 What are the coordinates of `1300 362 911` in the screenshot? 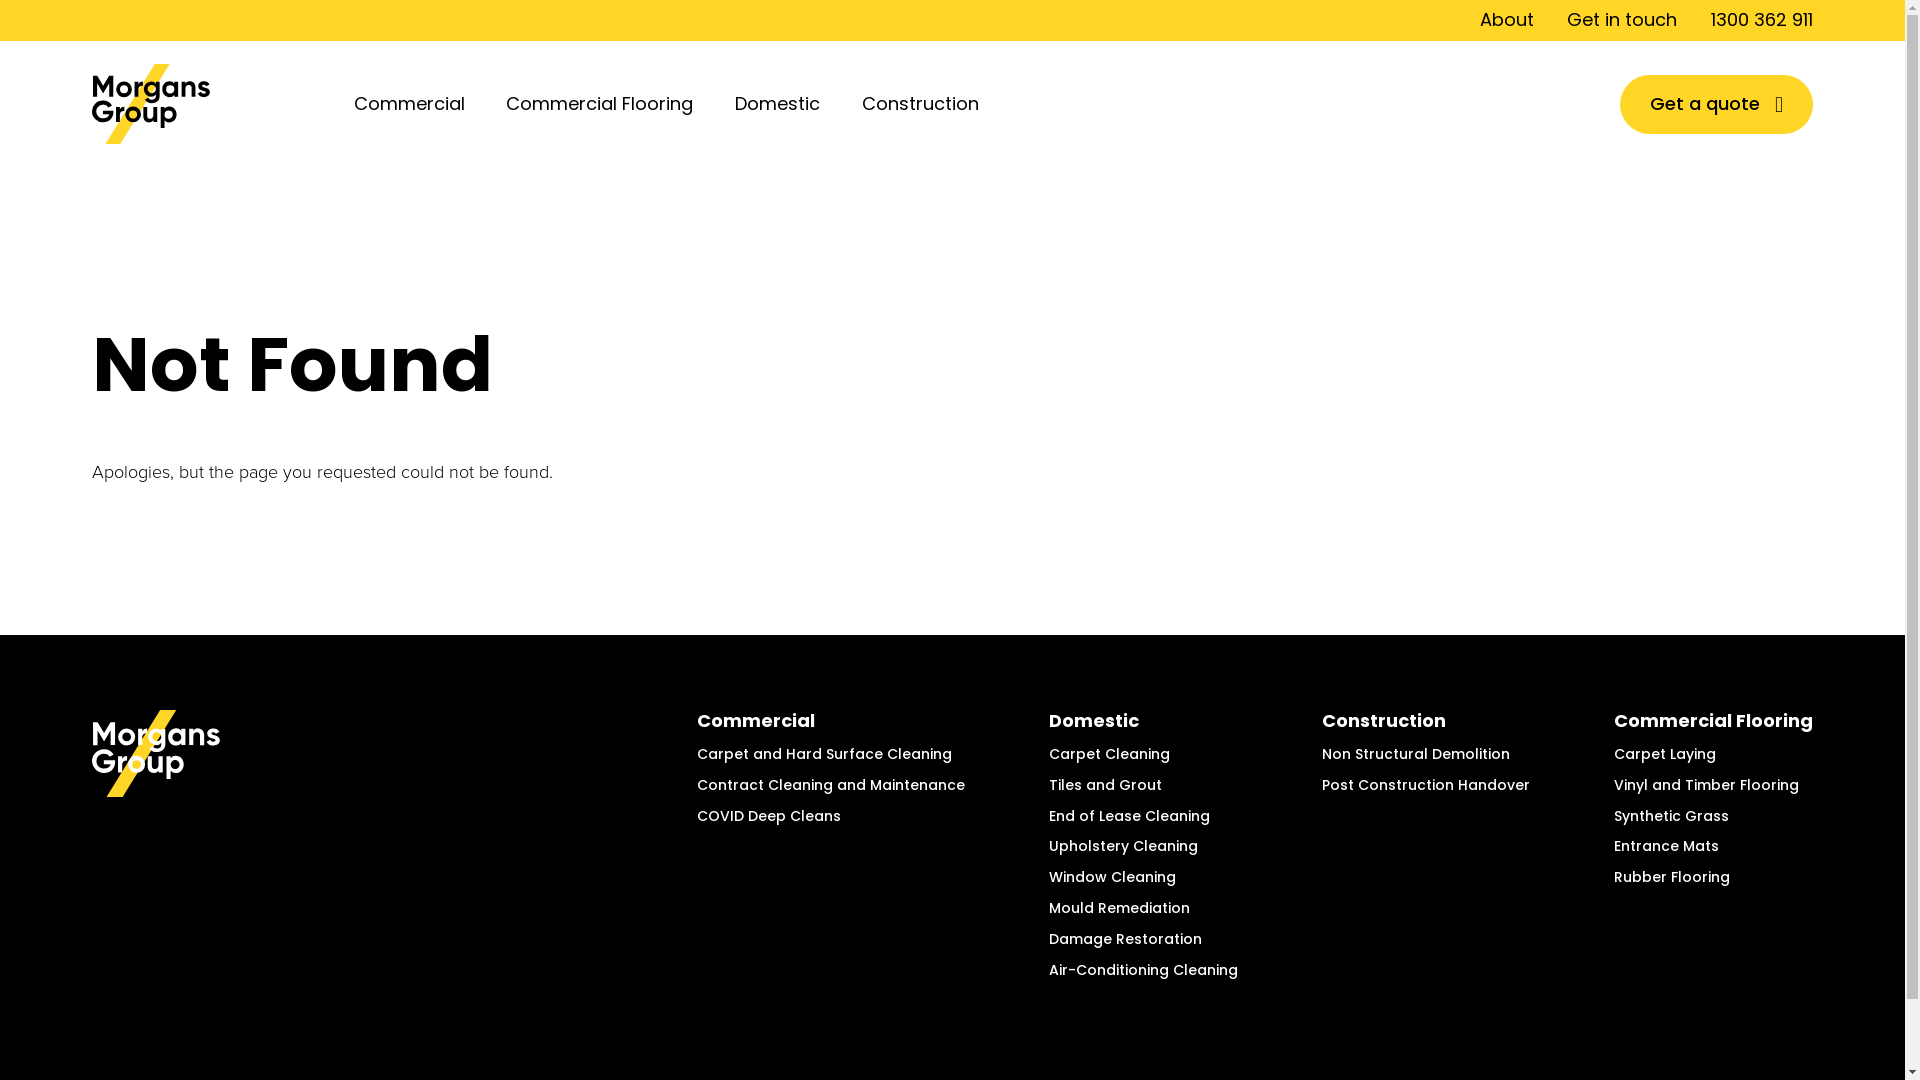 It's located at (1762, 20).